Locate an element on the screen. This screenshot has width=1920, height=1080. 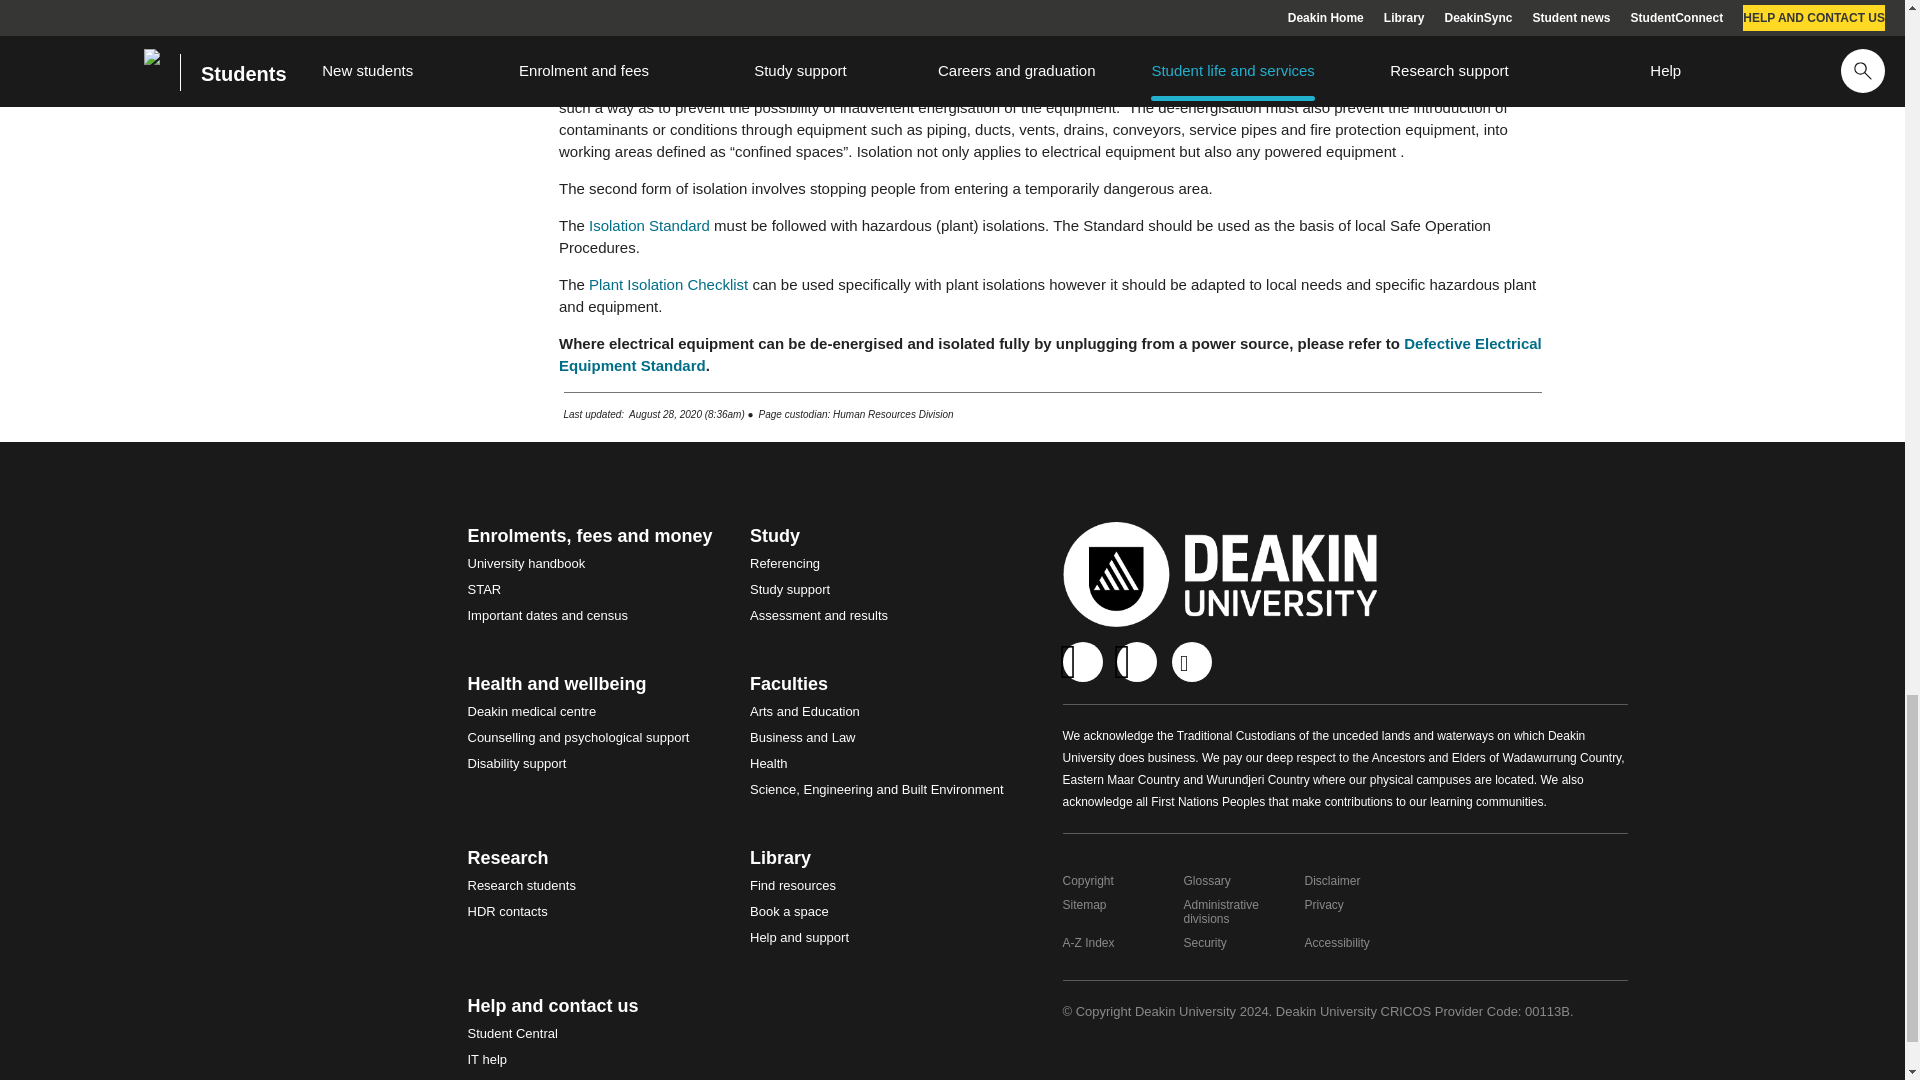
Facebook is located at coordinates (1082, 661).